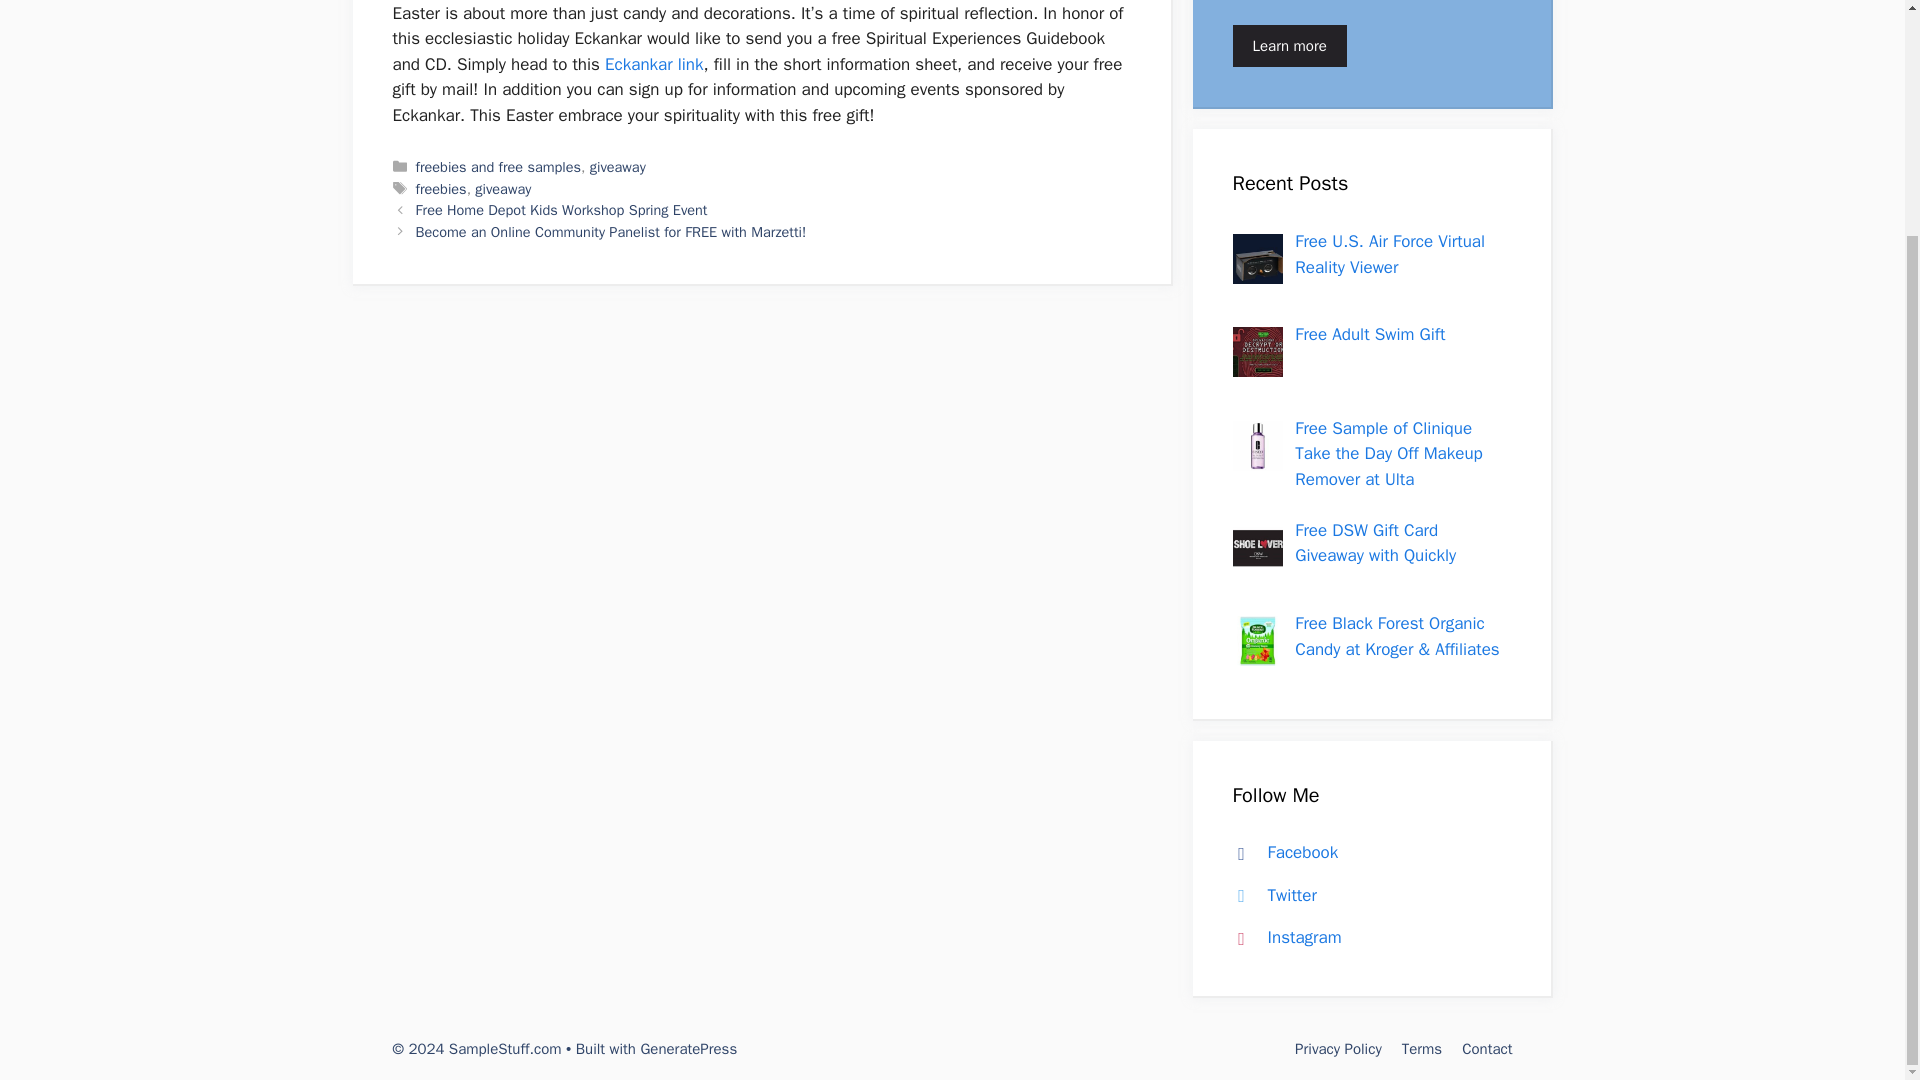  I want to click on Privacy Policy, so click(1338, 1049).